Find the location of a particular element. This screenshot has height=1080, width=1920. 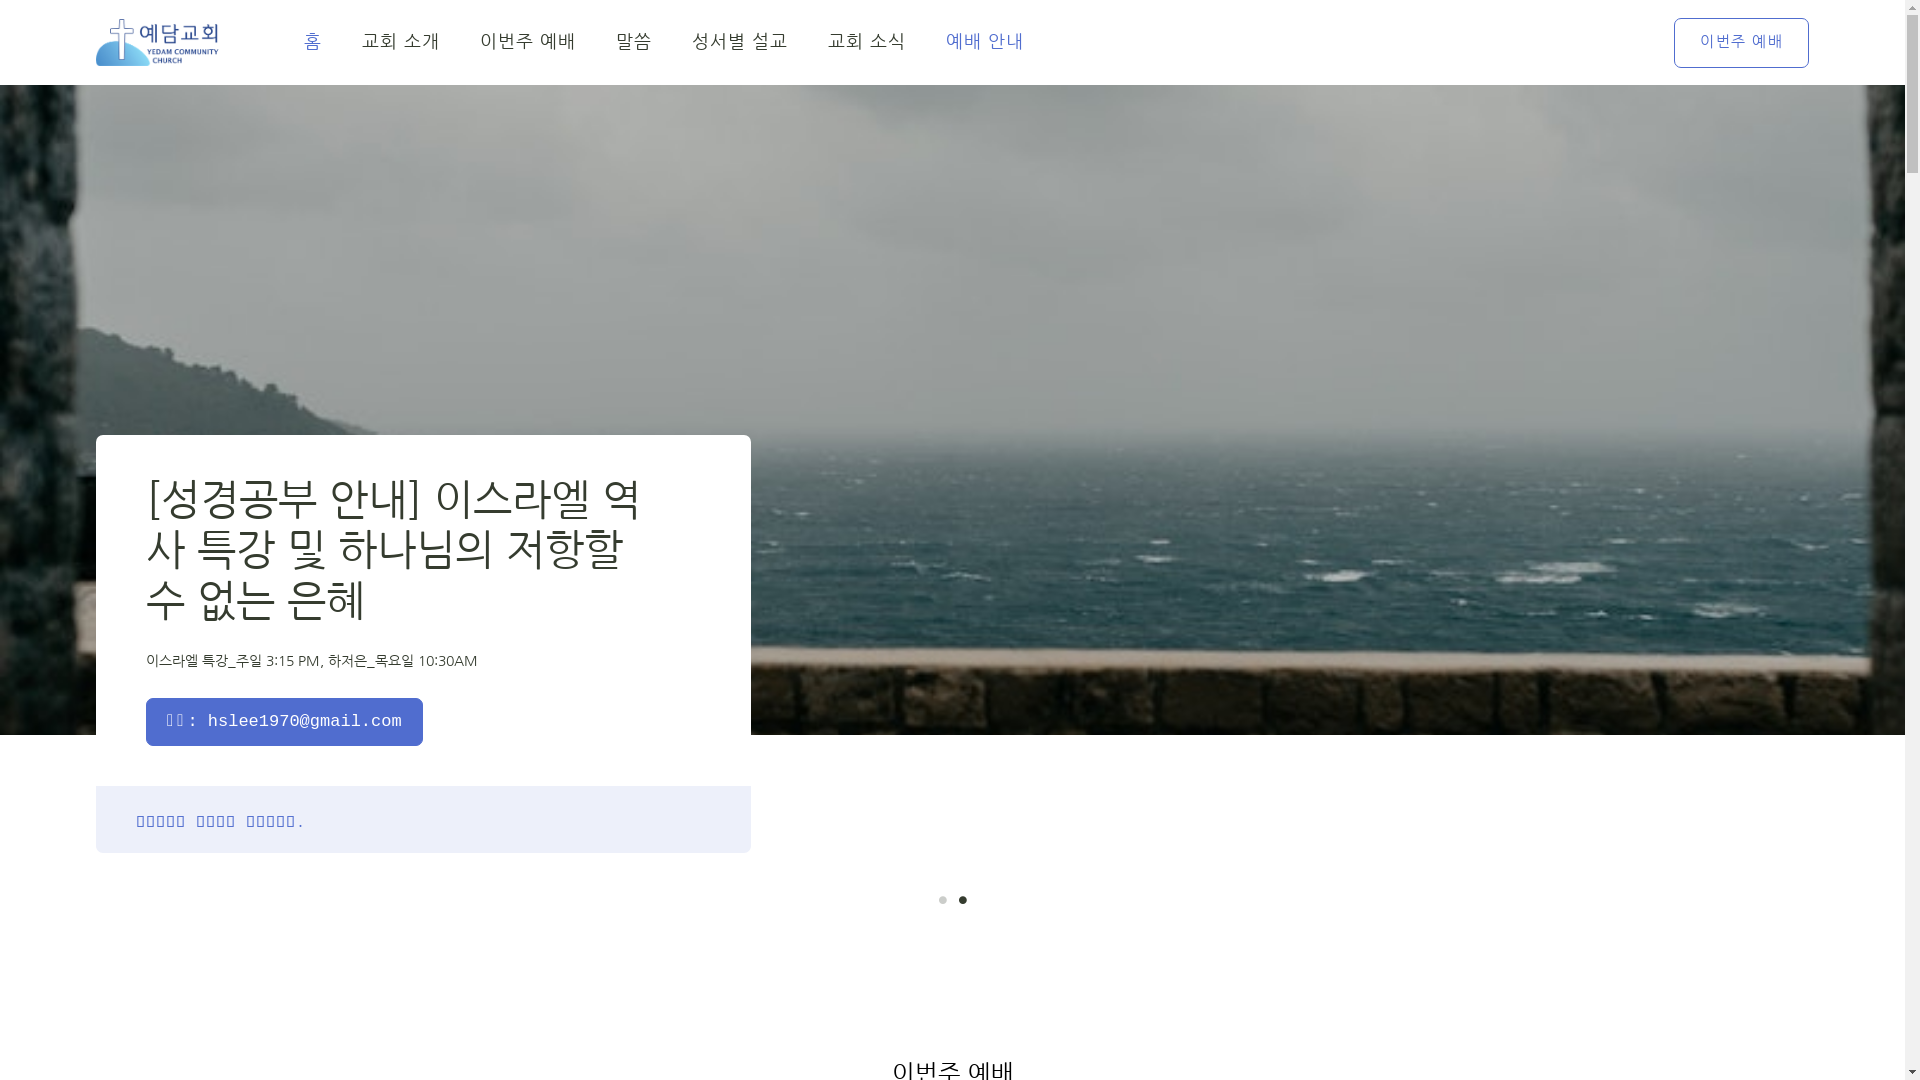

1 is located at coordinates (942, 900).